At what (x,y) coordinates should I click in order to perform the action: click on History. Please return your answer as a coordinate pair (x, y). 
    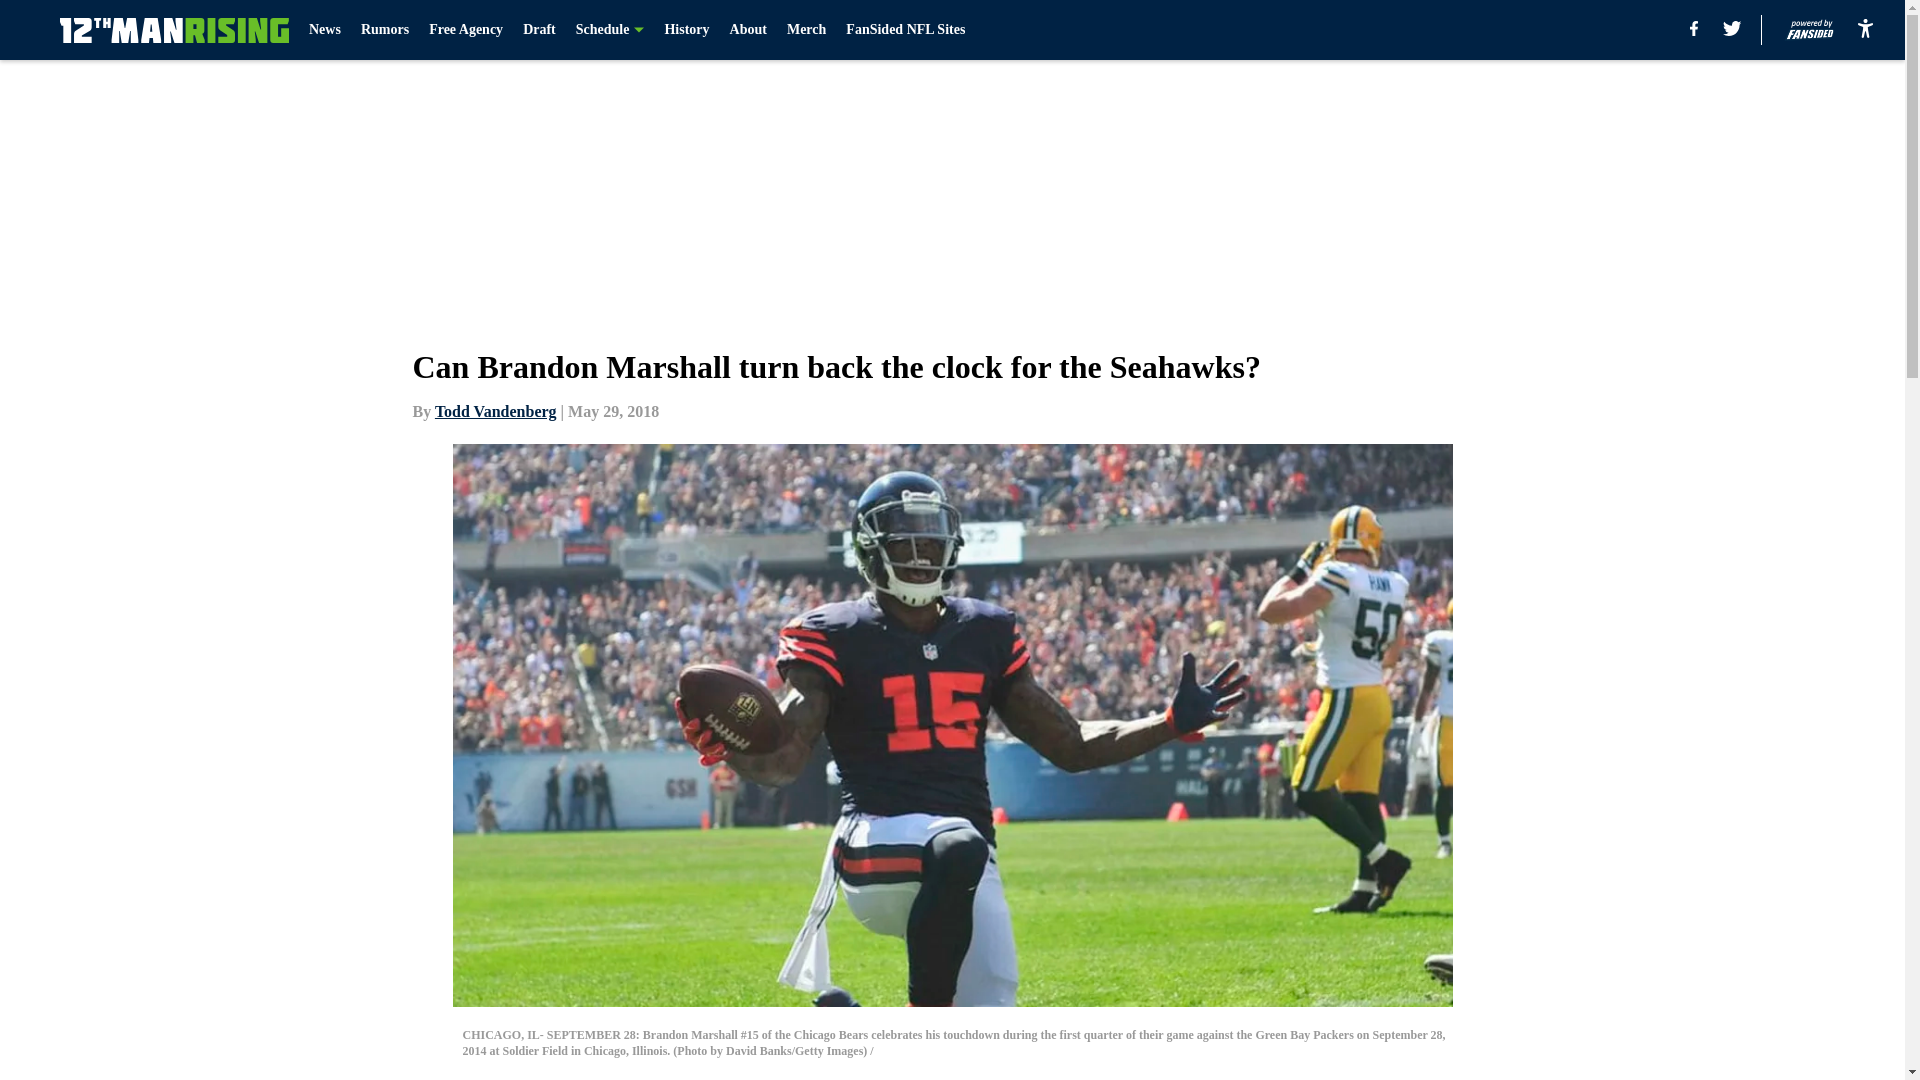
    Looking at the image, I should click on (686, 30).